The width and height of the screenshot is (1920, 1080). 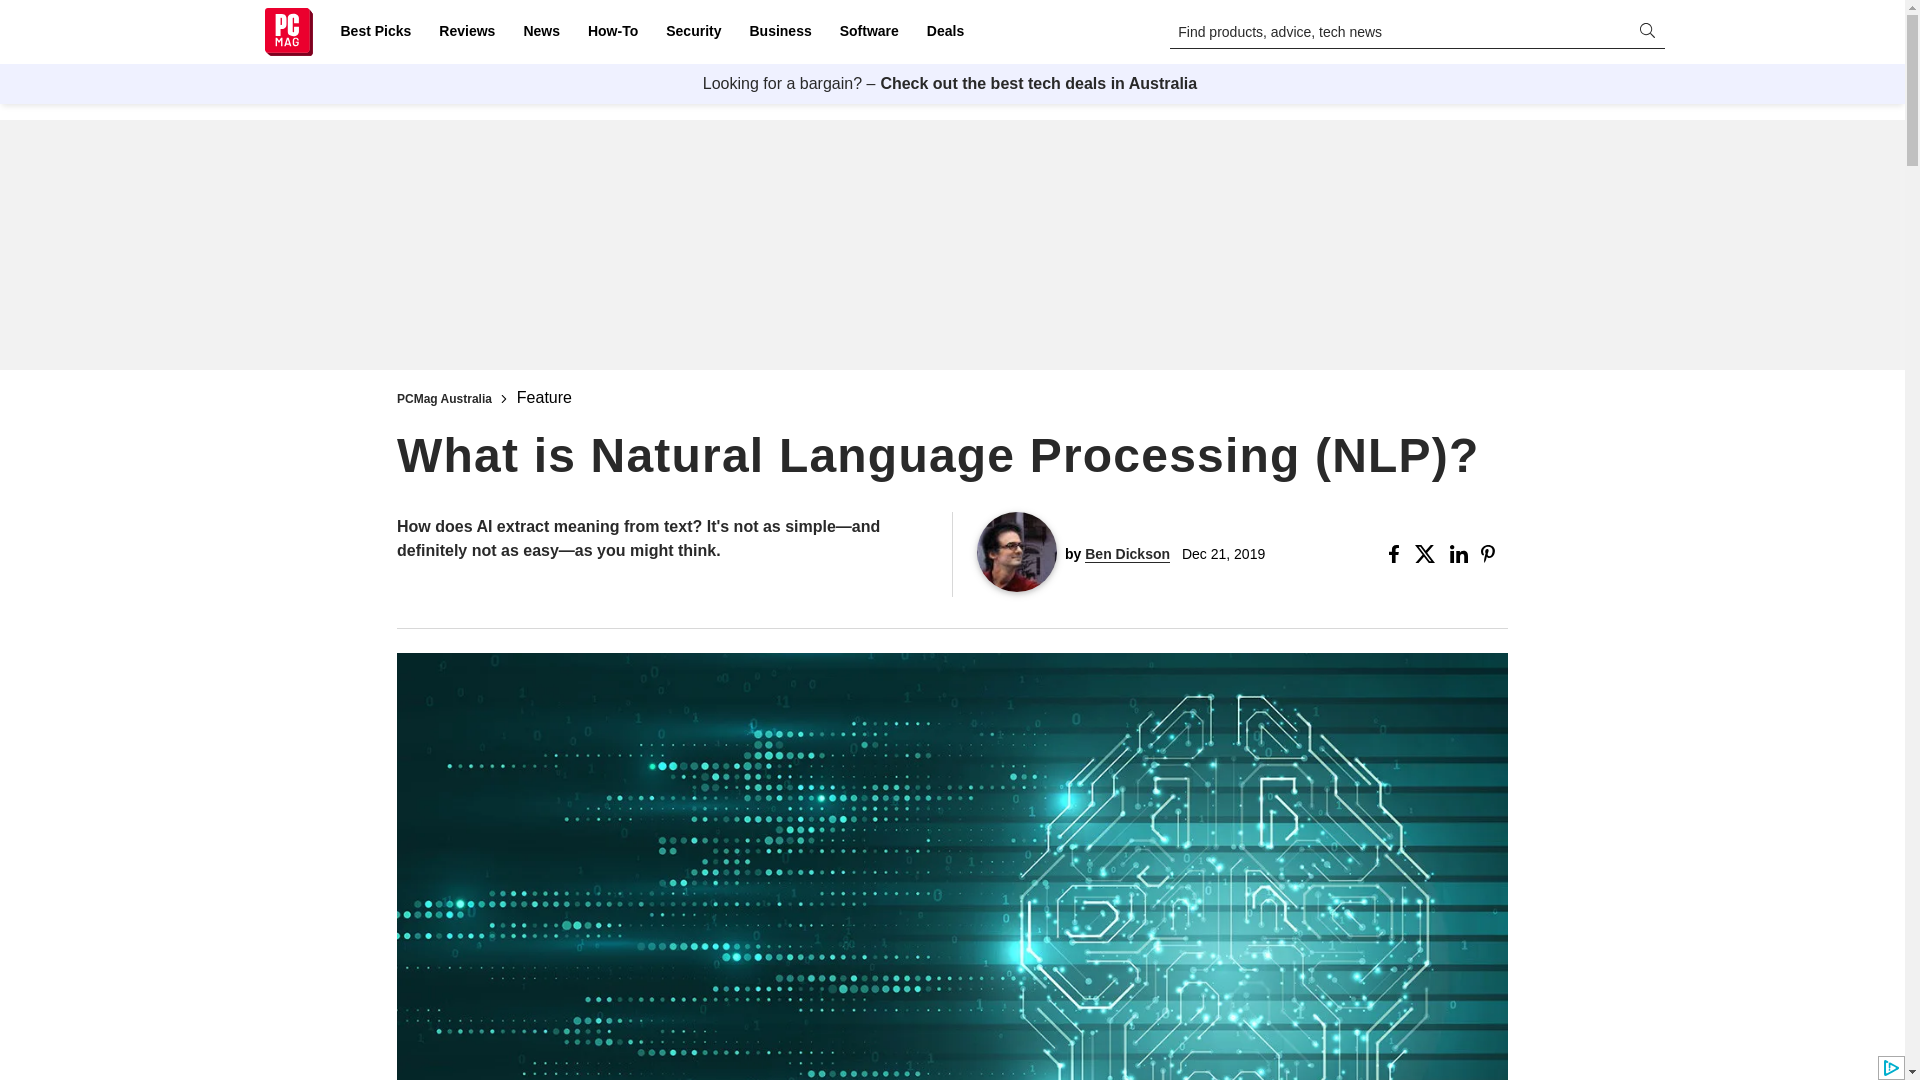 What do you see at coordinates (541, 32) in the screenshot?
I see `News` at bounding box center [541, 32].